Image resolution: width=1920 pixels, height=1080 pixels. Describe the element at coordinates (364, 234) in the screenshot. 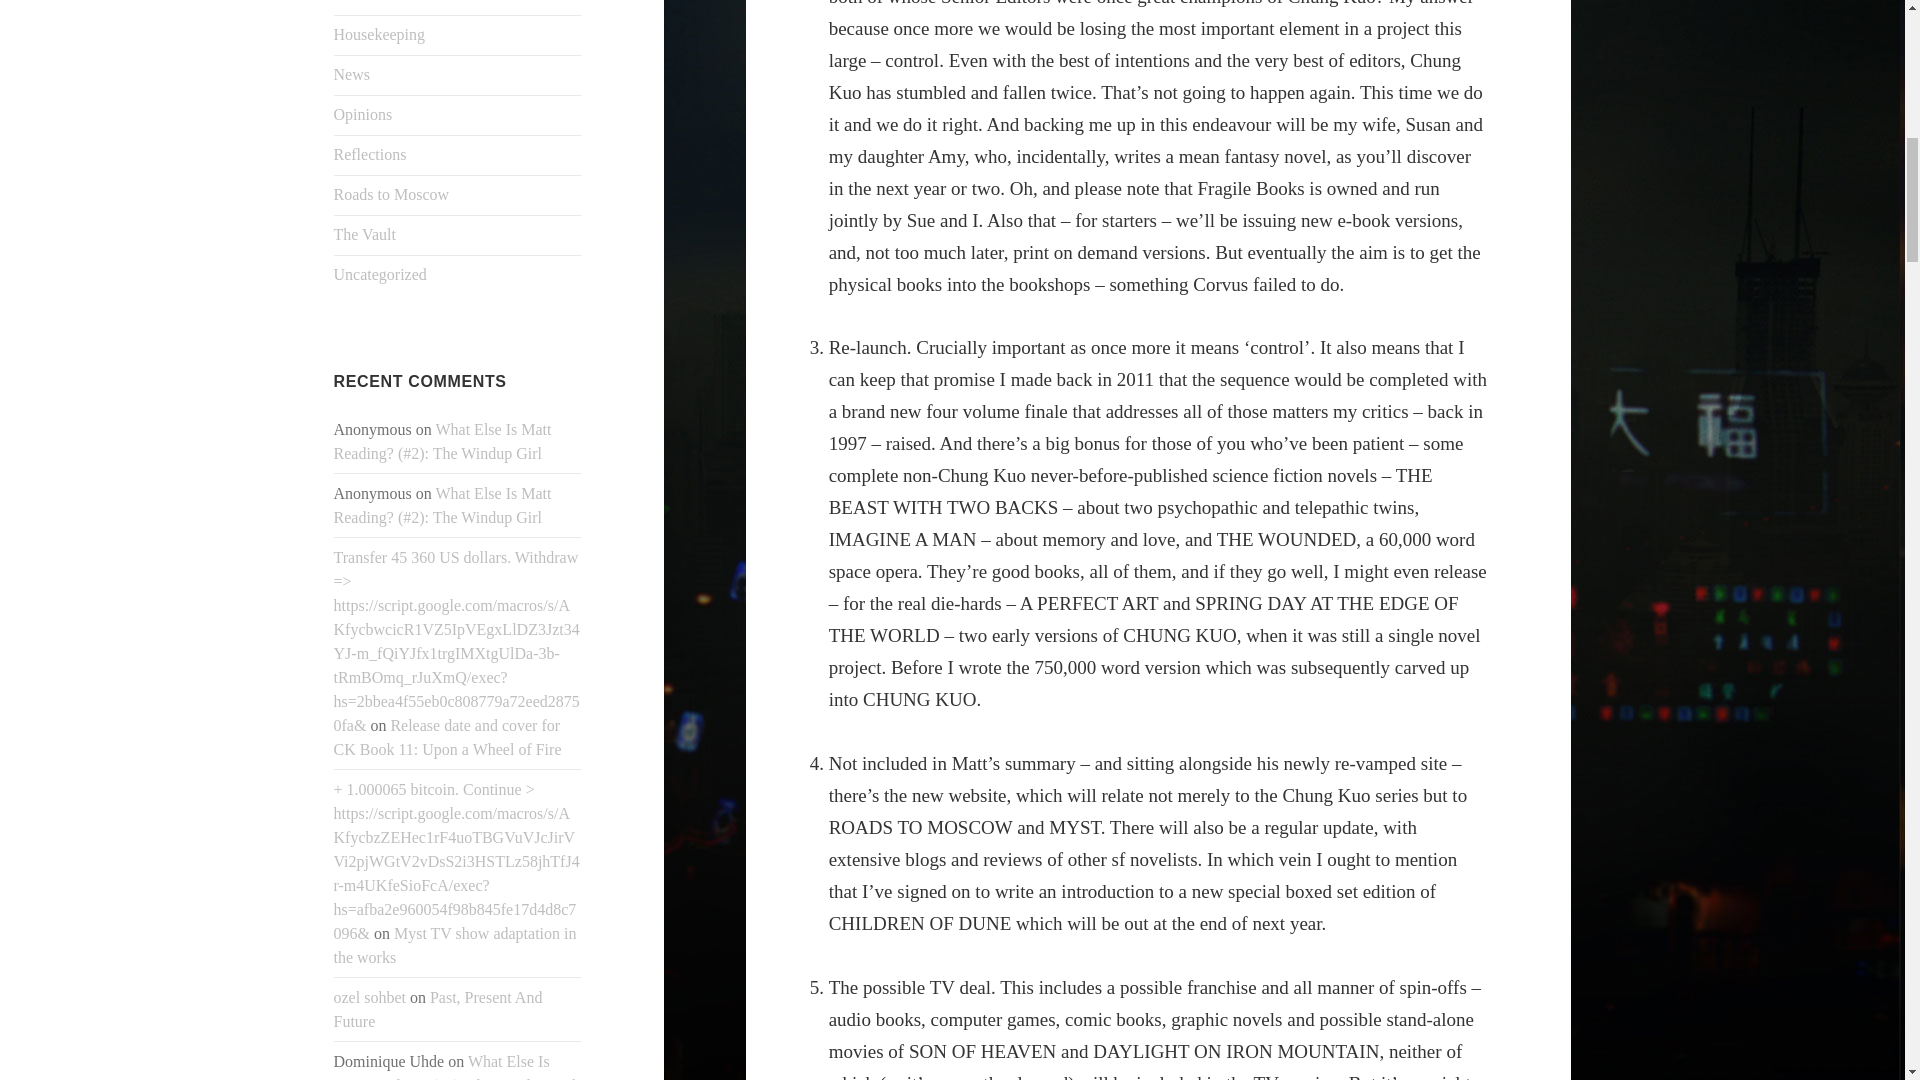

I see `The Vault` at that location.